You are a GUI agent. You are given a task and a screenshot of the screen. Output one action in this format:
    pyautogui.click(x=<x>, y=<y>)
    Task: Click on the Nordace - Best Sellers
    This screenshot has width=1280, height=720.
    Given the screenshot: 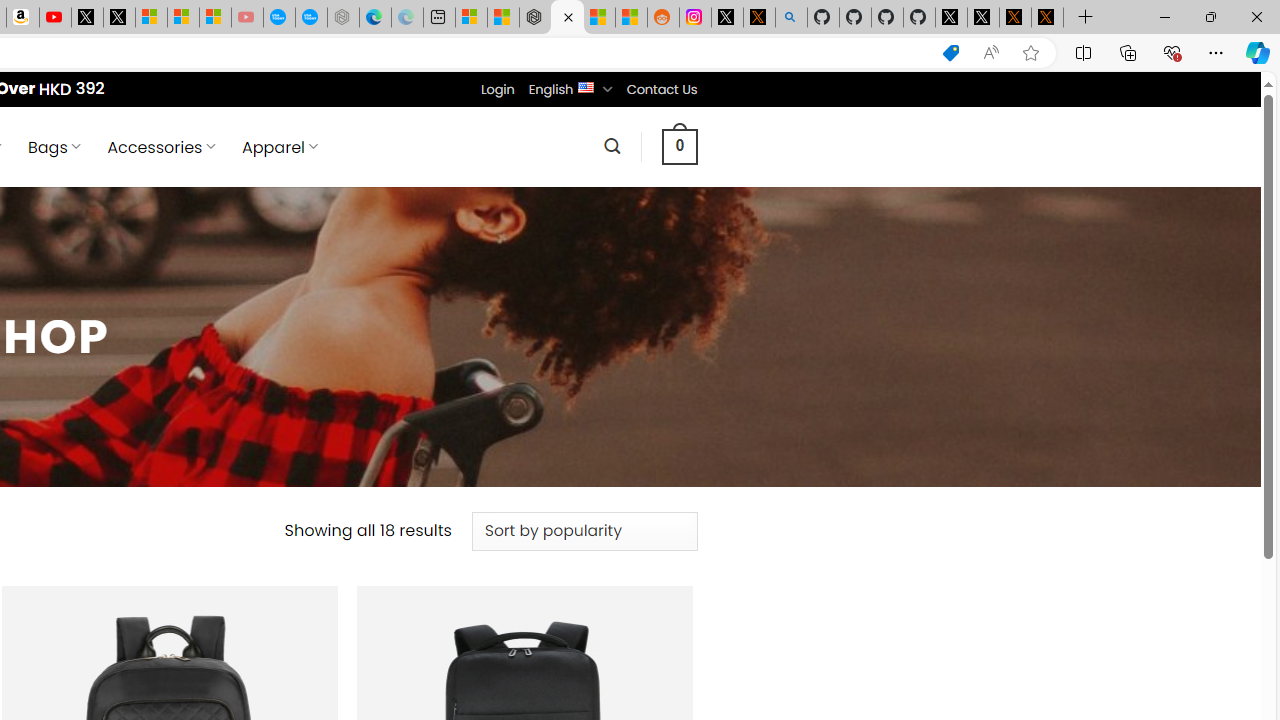 What is the action you would take?
    pyautogui.click(x=535, y=18)
    